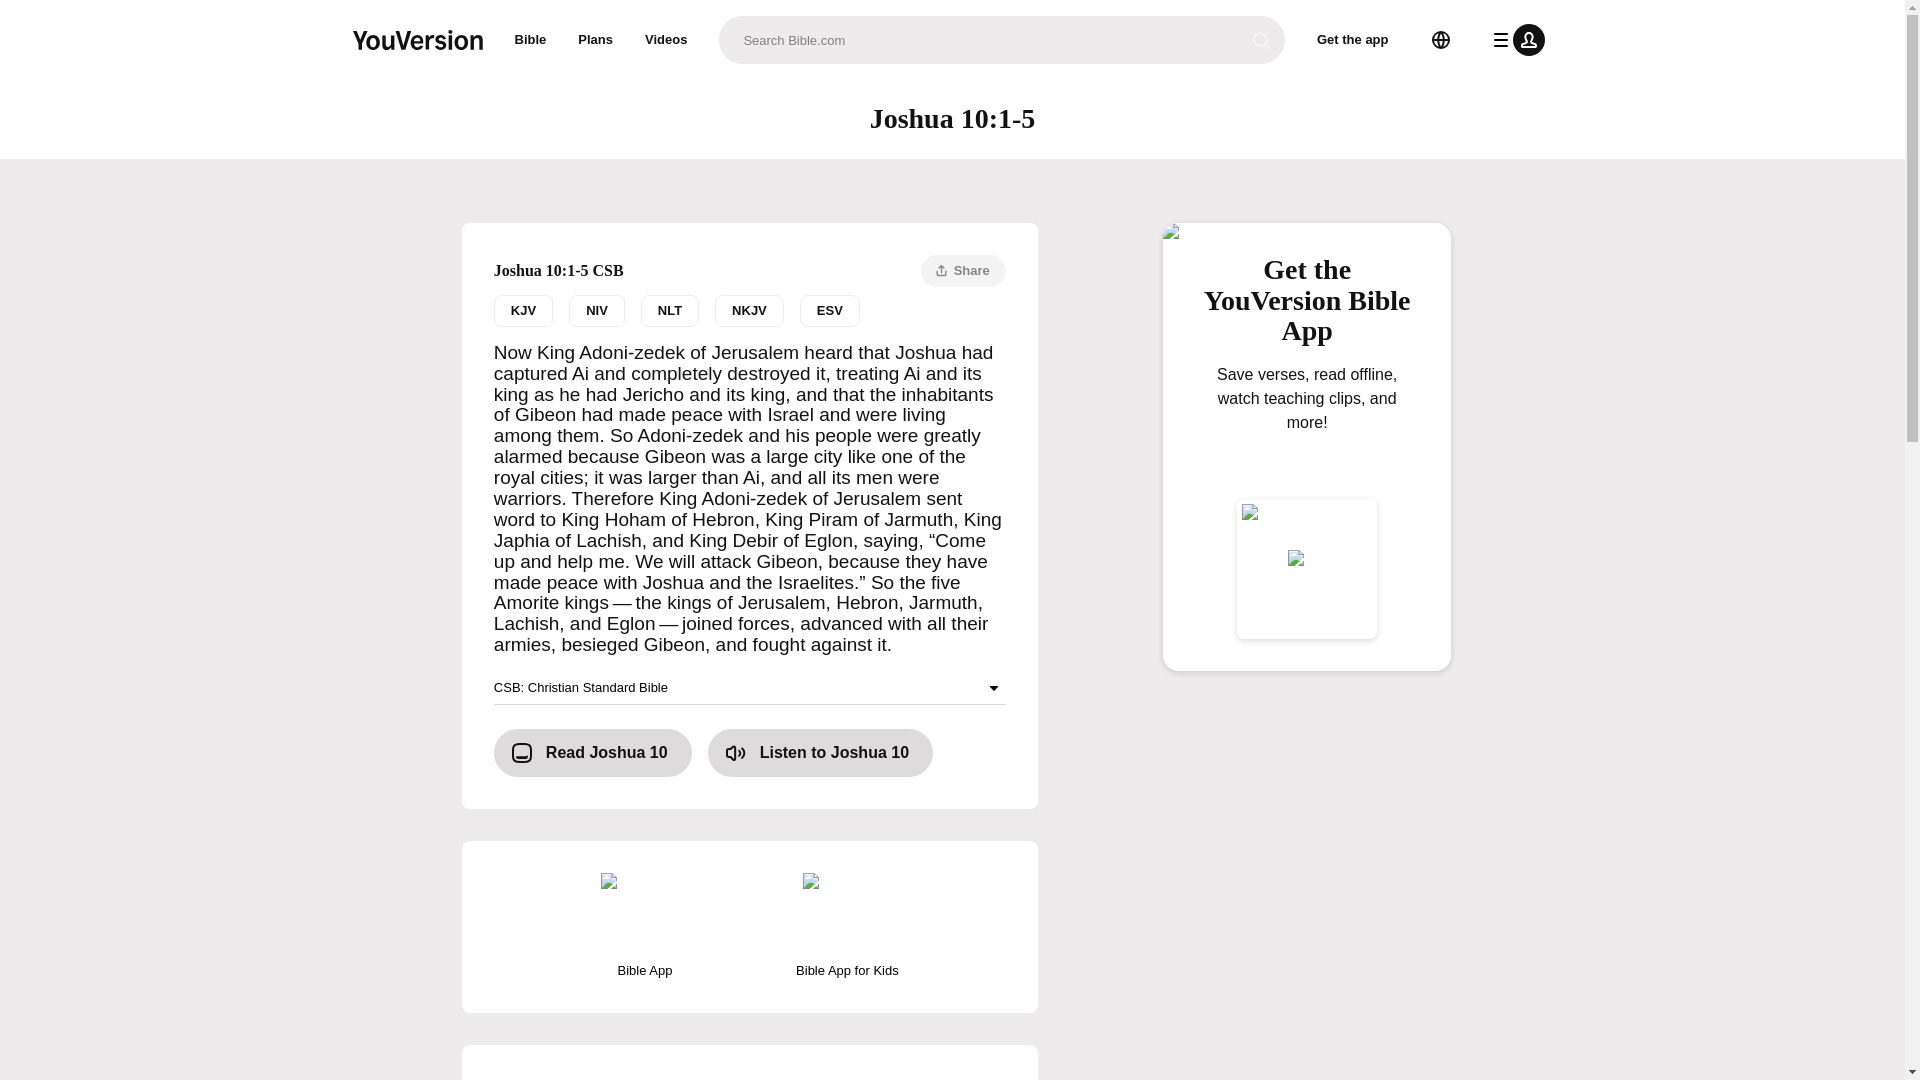 The height and width of the screenshot is (1080, 1920). Describe the element at coordinates (750, 688) in the screenshot. I see `CSB: Christian Standard Bible` at that location.